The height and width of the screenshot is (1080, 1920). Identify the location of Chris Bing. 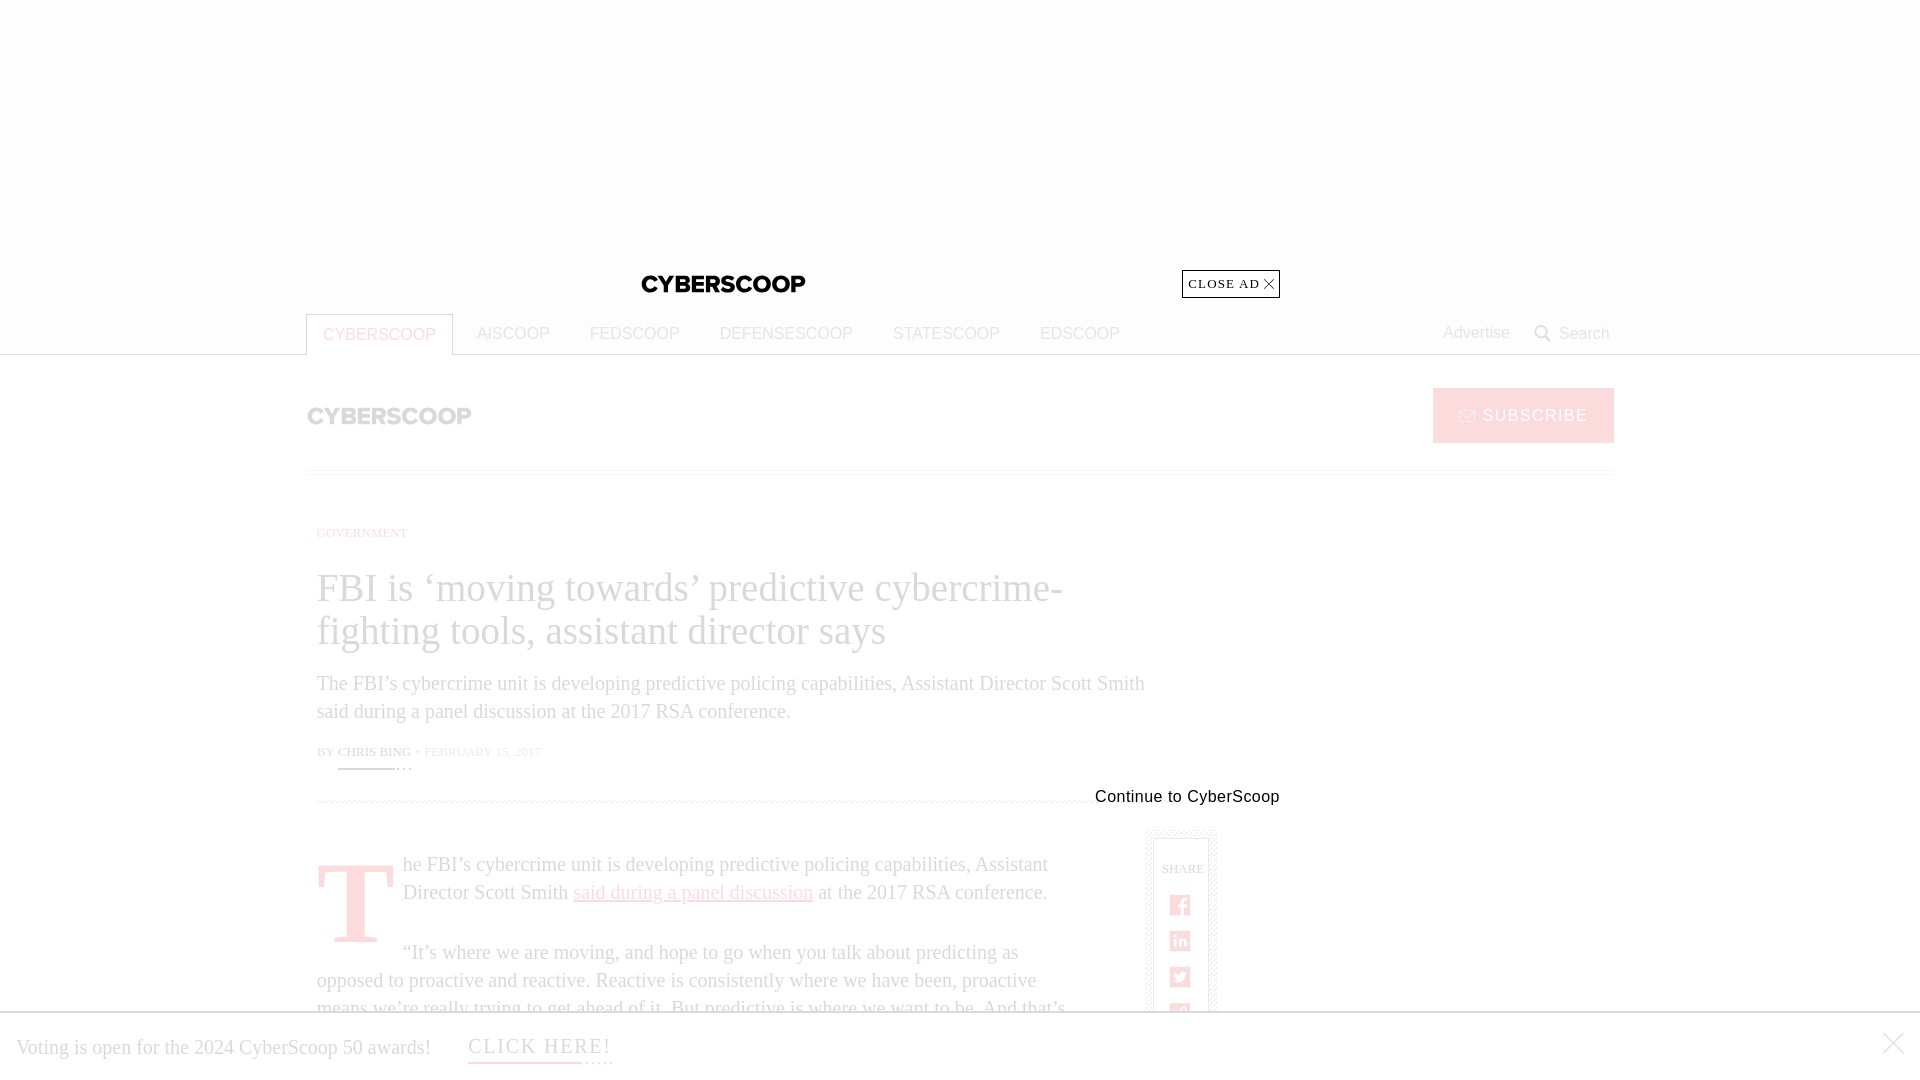
(374, 754).